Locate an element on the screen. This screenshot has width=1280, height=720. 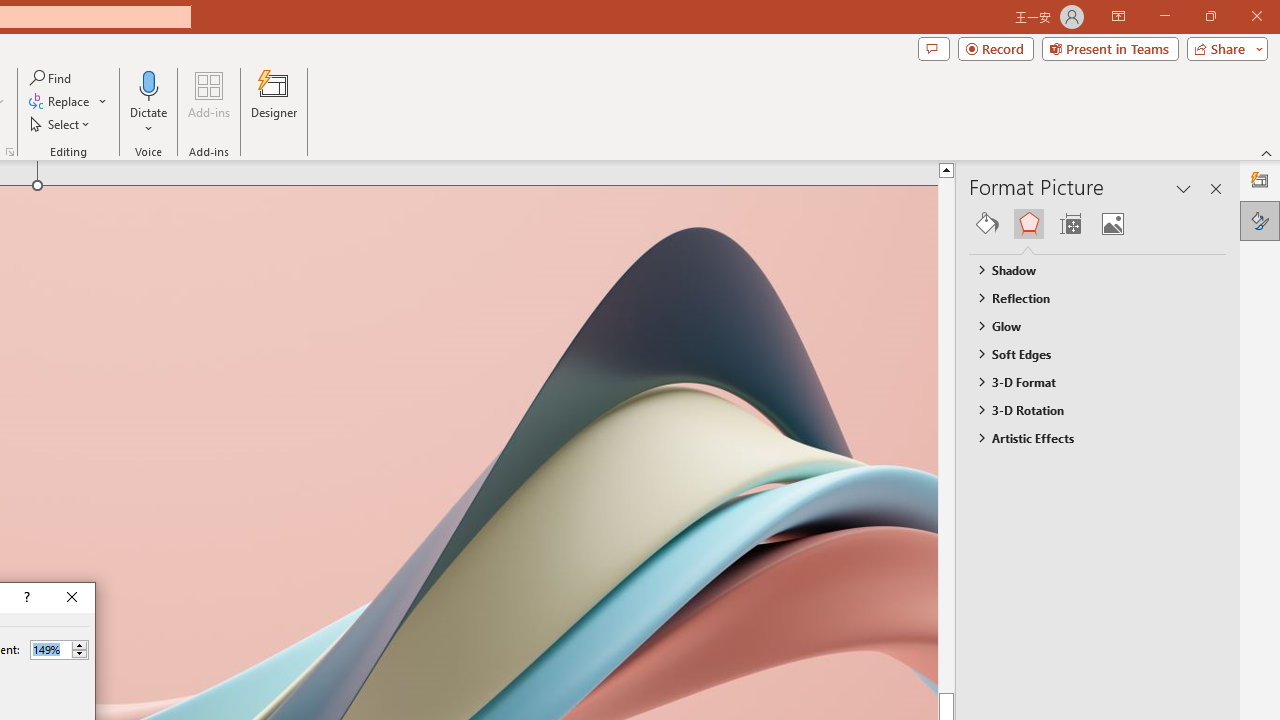
Less is located at coordinates (79, 654).